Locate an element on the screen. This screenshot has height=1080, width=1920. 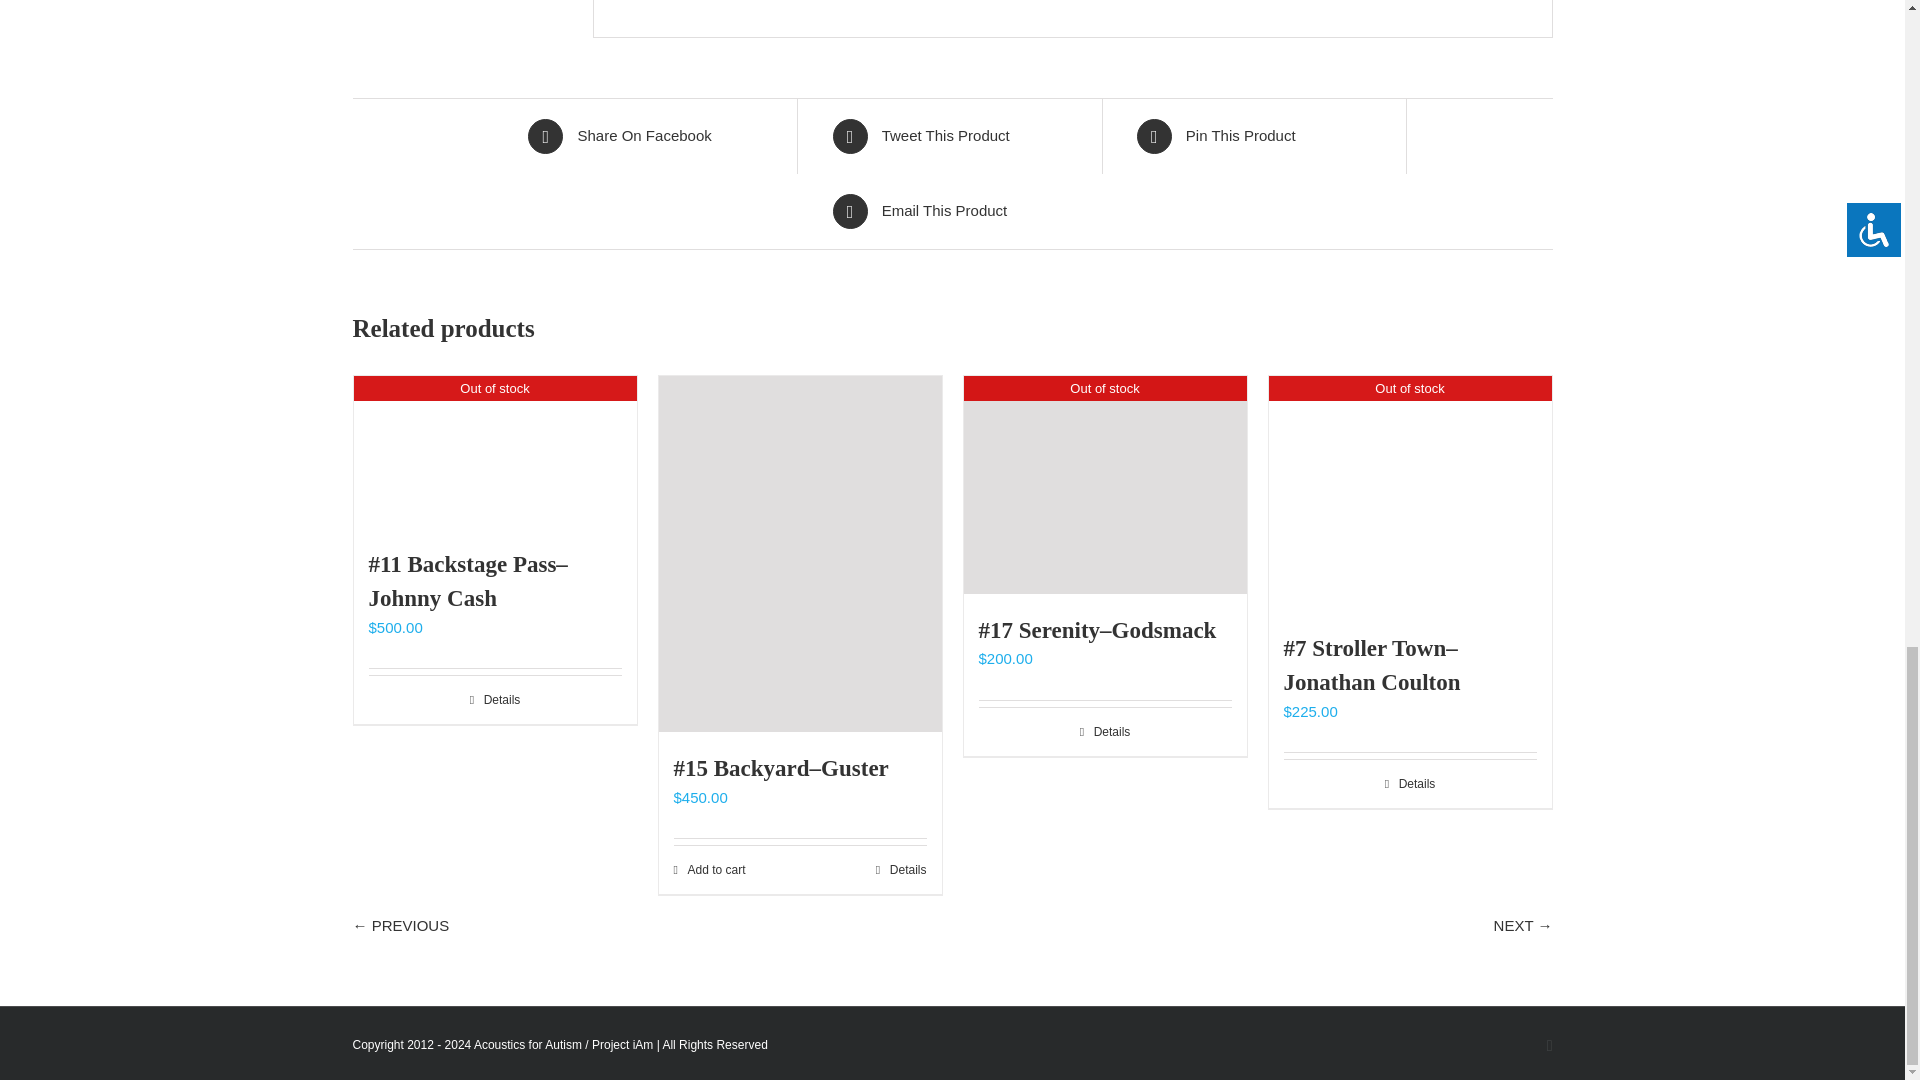
Out of stock is located at coordinates (495, 451).